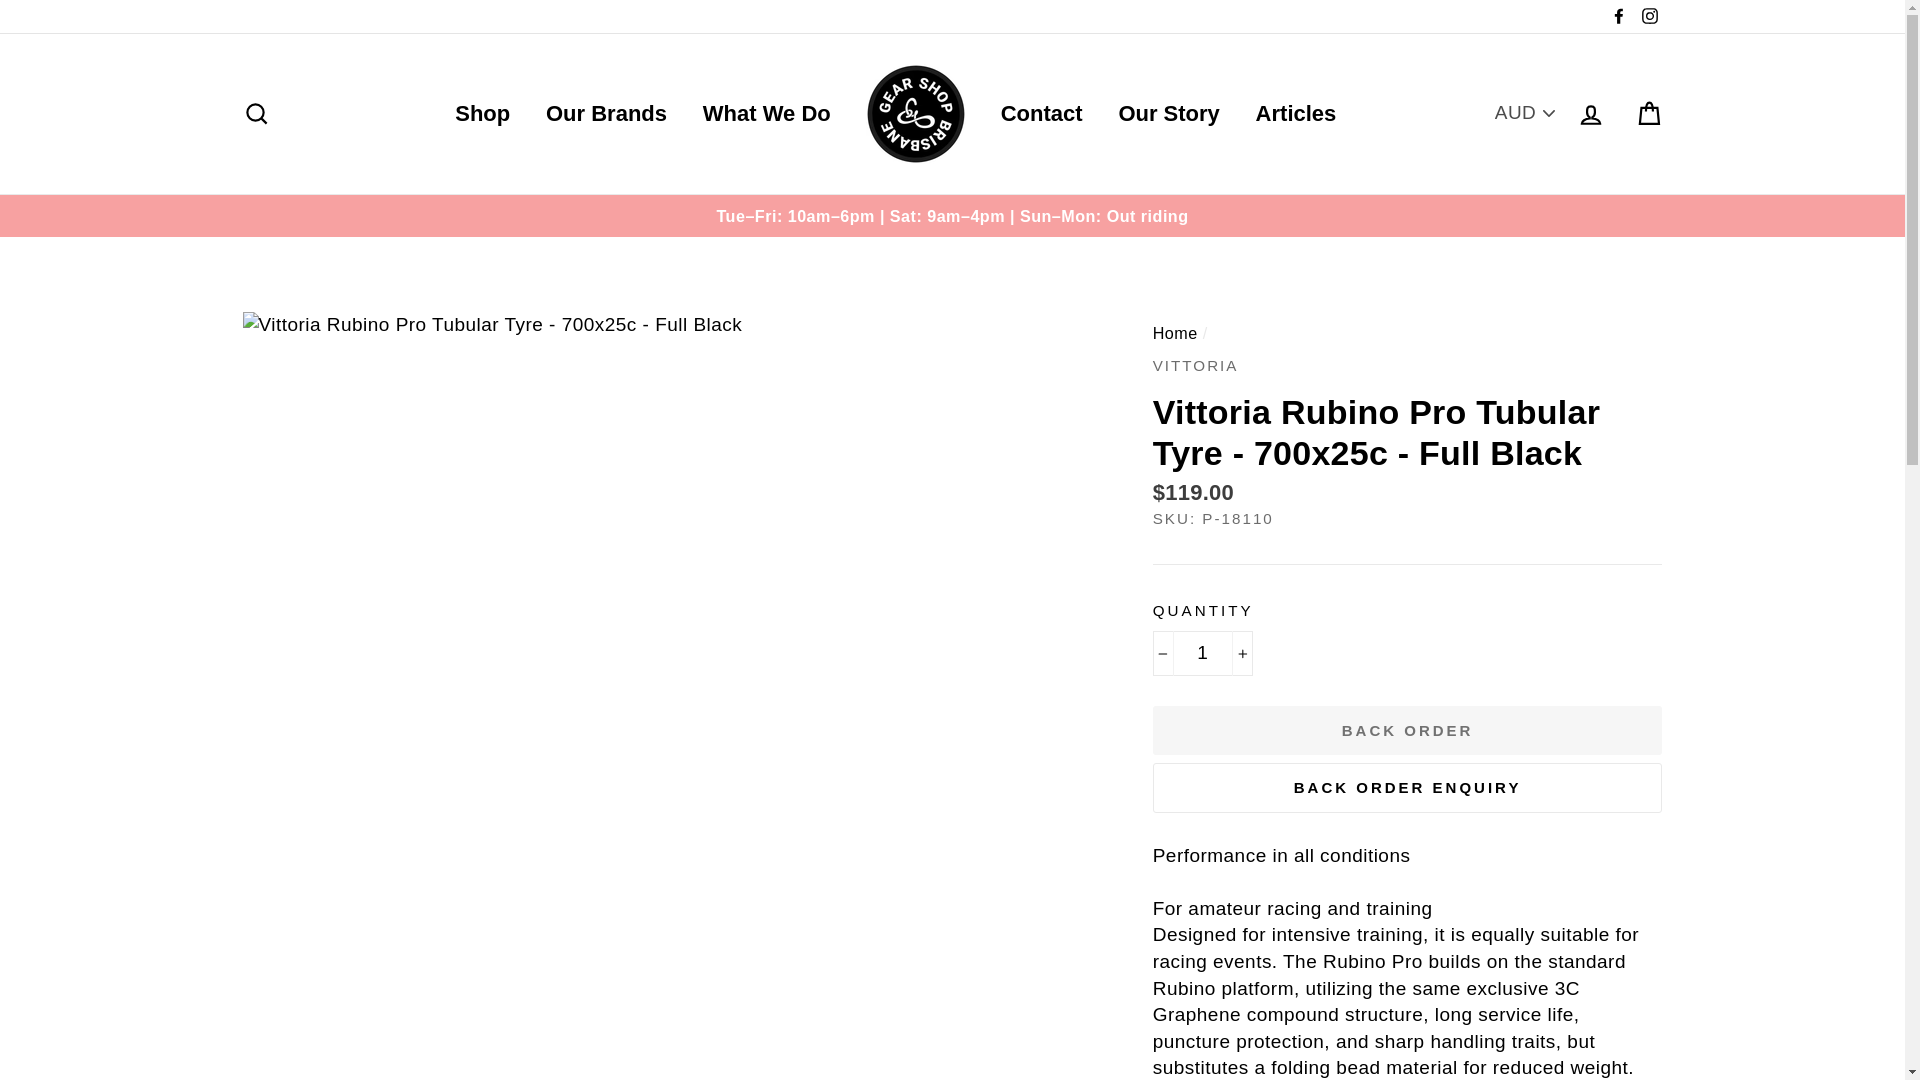 The image size is (1920, 1080). Describe the element at coordinates (766, 113) in the screenshot. I see `What We Do` at that location.